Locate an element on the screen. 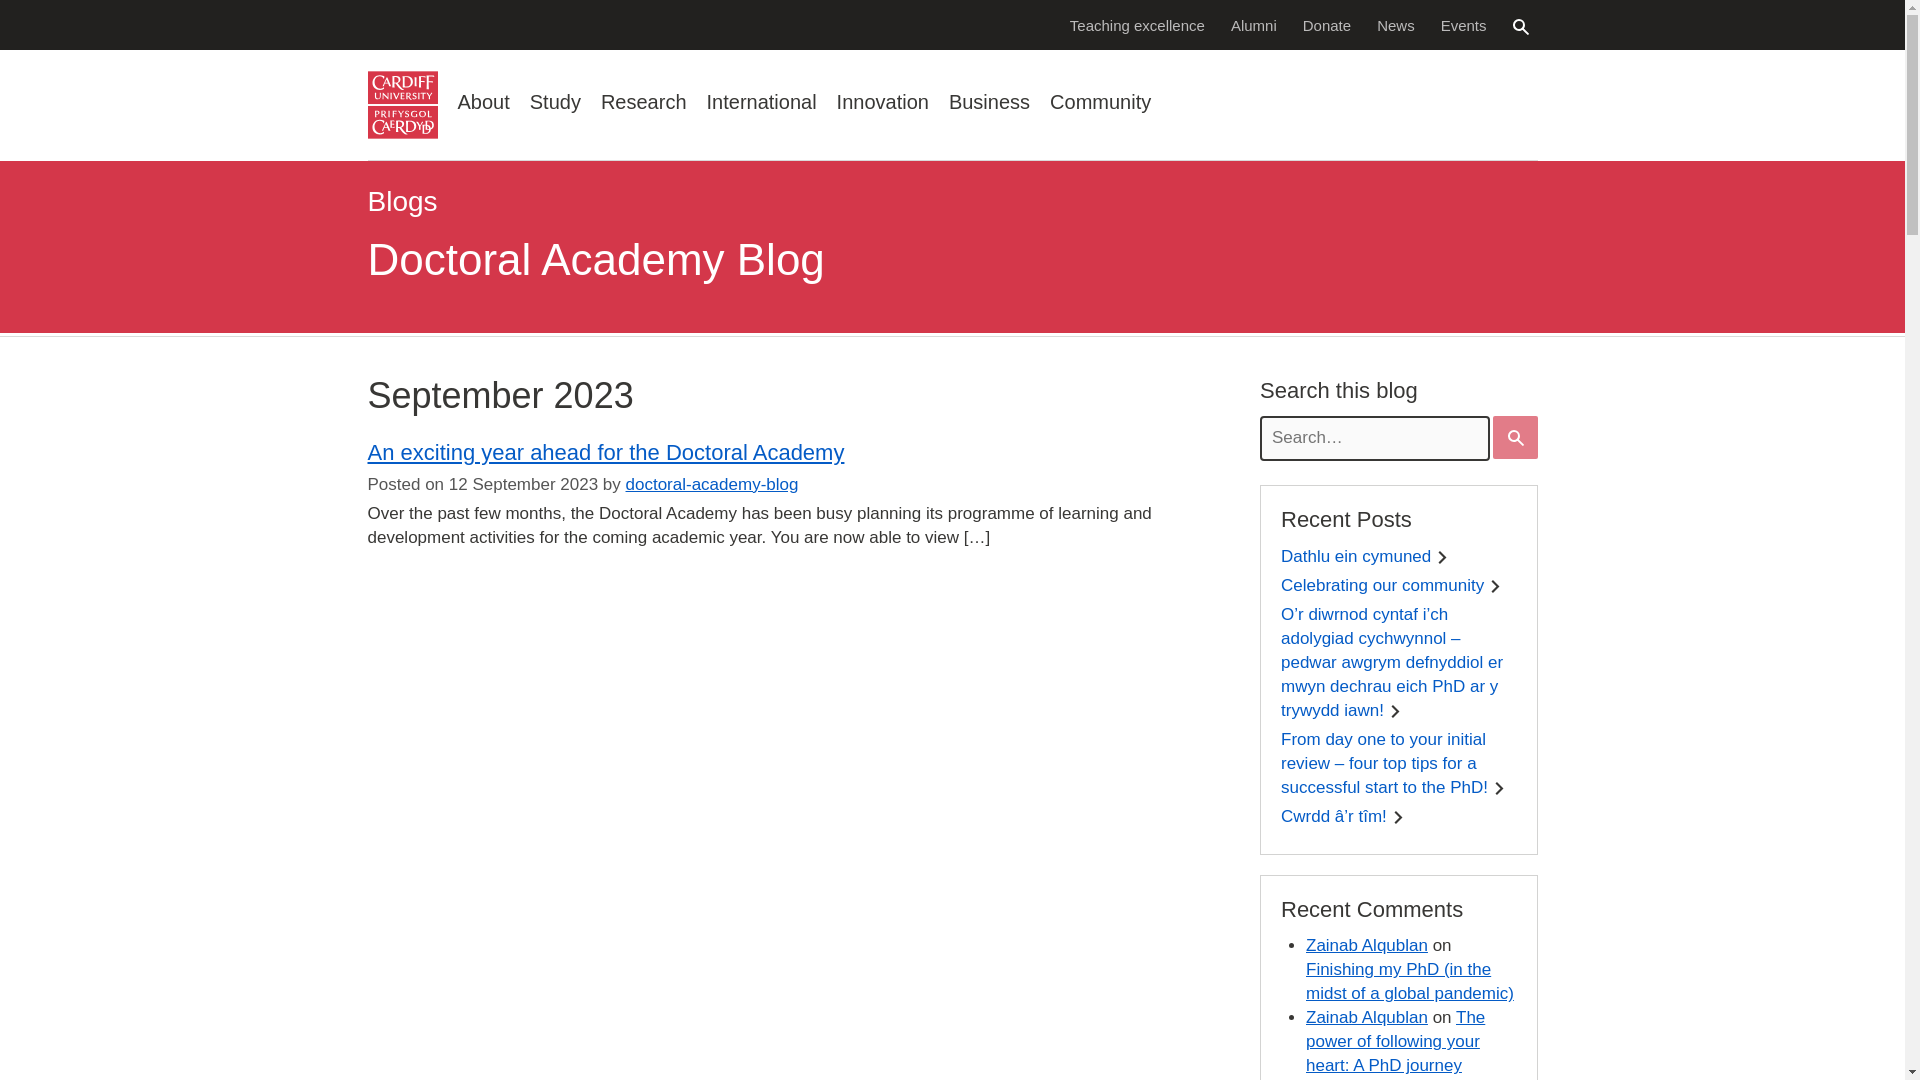 This screenshot has height=1080, width=1920. Donate is located at coordinates (1326, 24).